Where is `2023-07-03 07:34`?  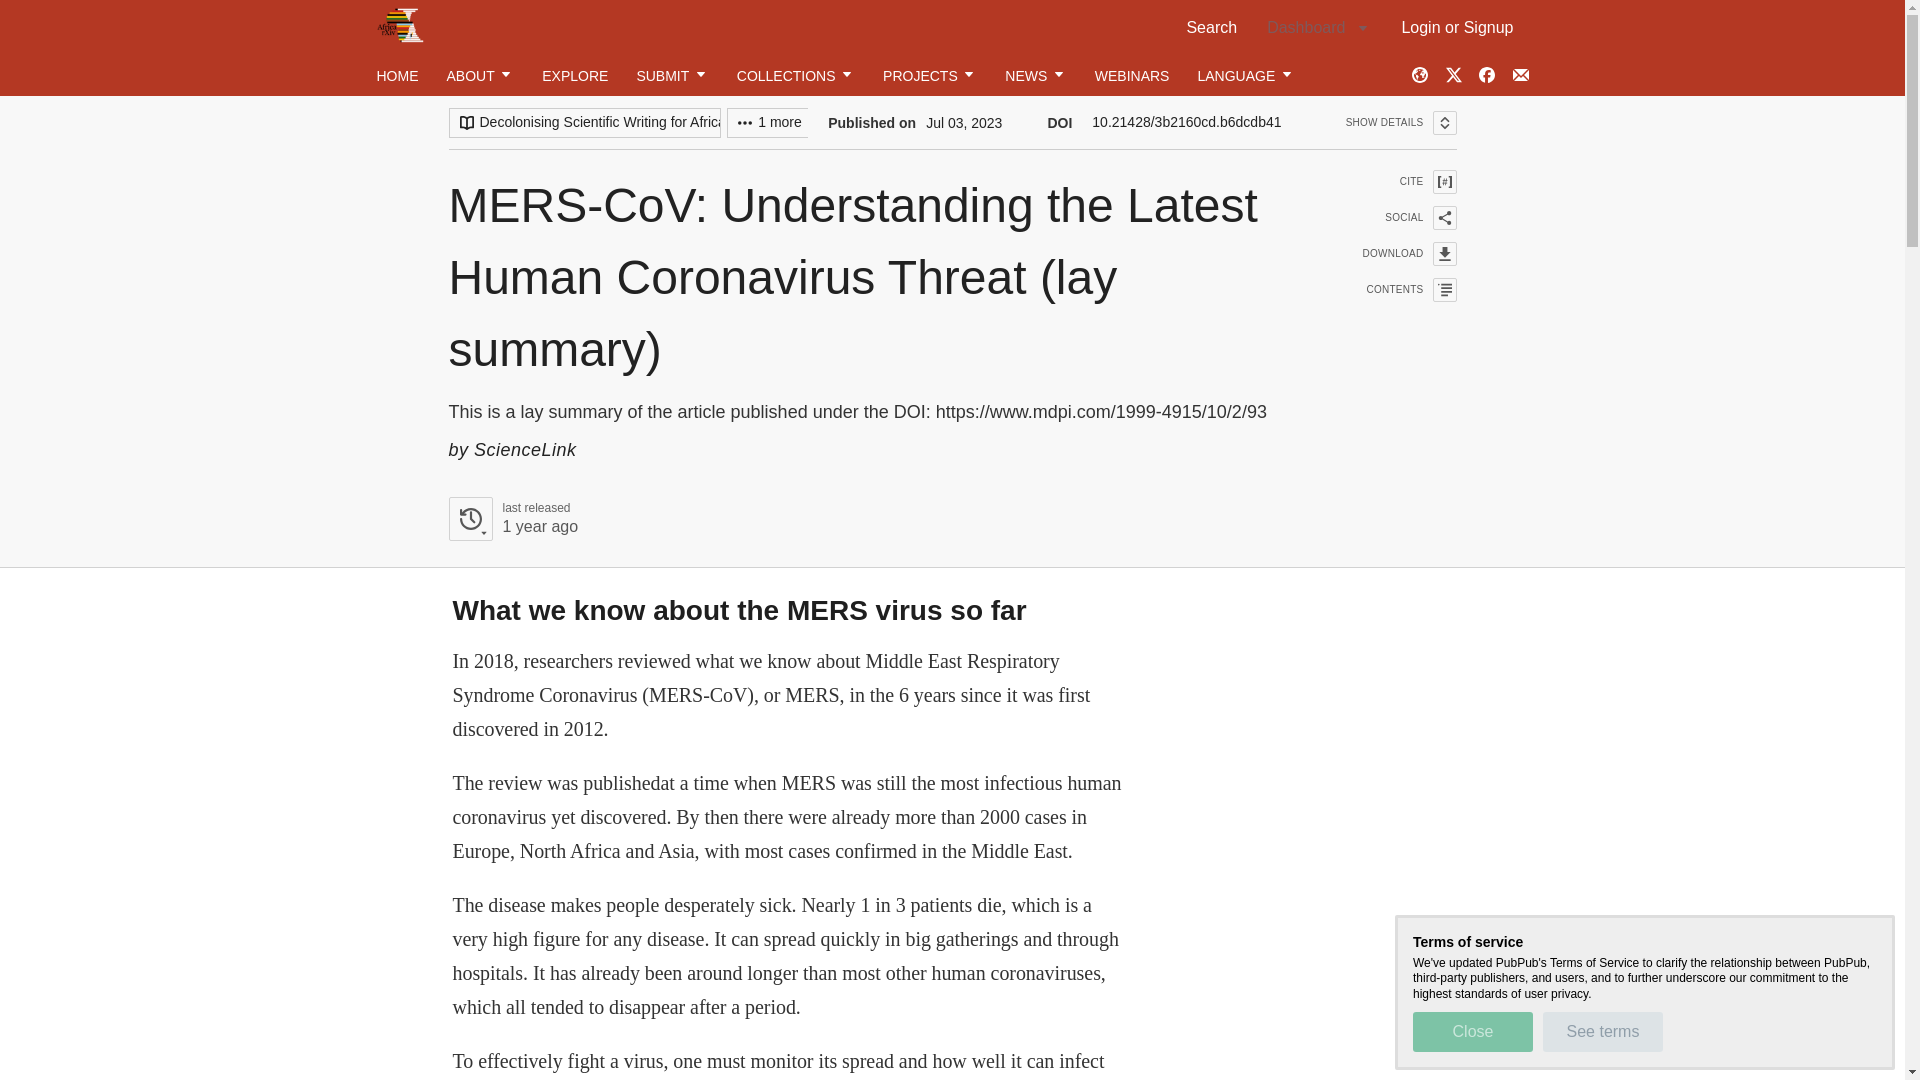 2023-07-03 07:34 is located at coordinates (539, 526).